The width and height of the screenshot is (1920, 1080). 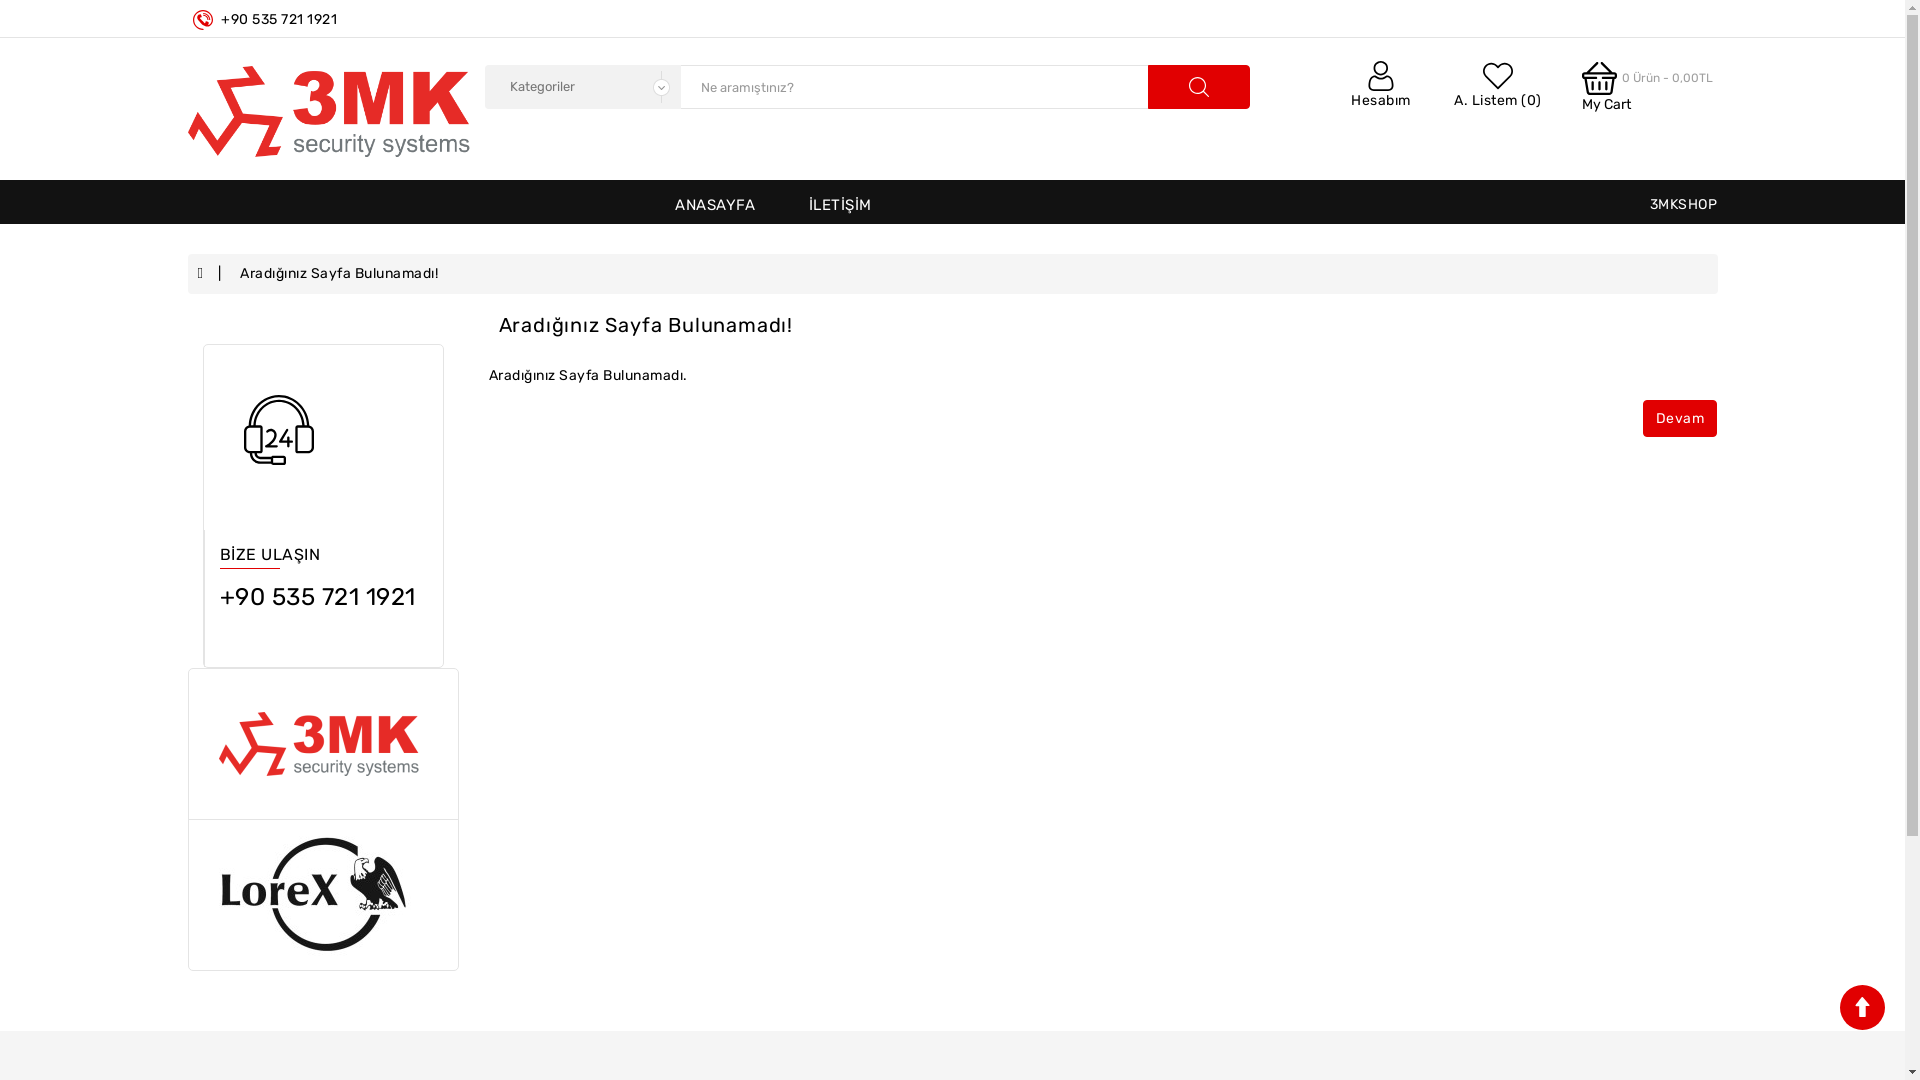 What do you see at coordinates (1498, 89) in the screenshot?
I see `A. Listem (0)` at bounding box center [1498, 89].